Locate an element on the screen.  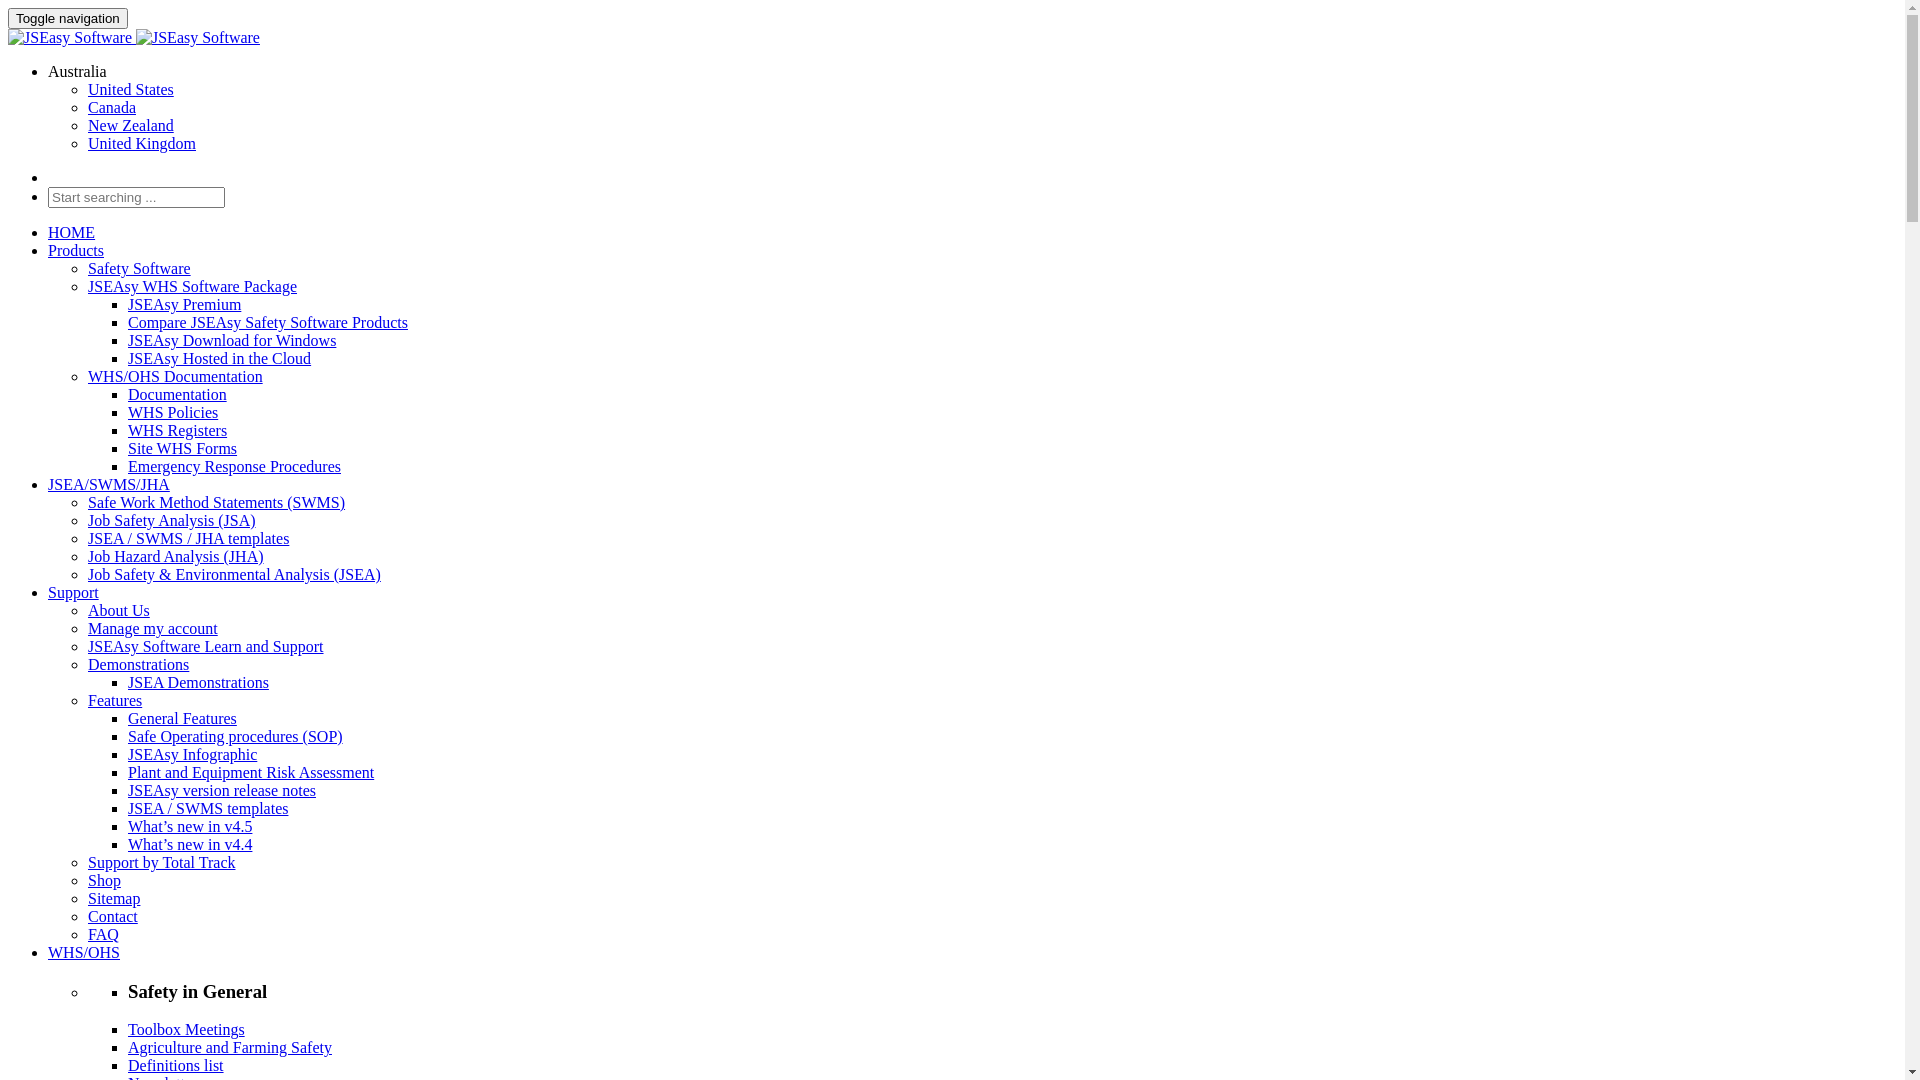
Toolbox Meetings is located at coordinates (186, 1030).